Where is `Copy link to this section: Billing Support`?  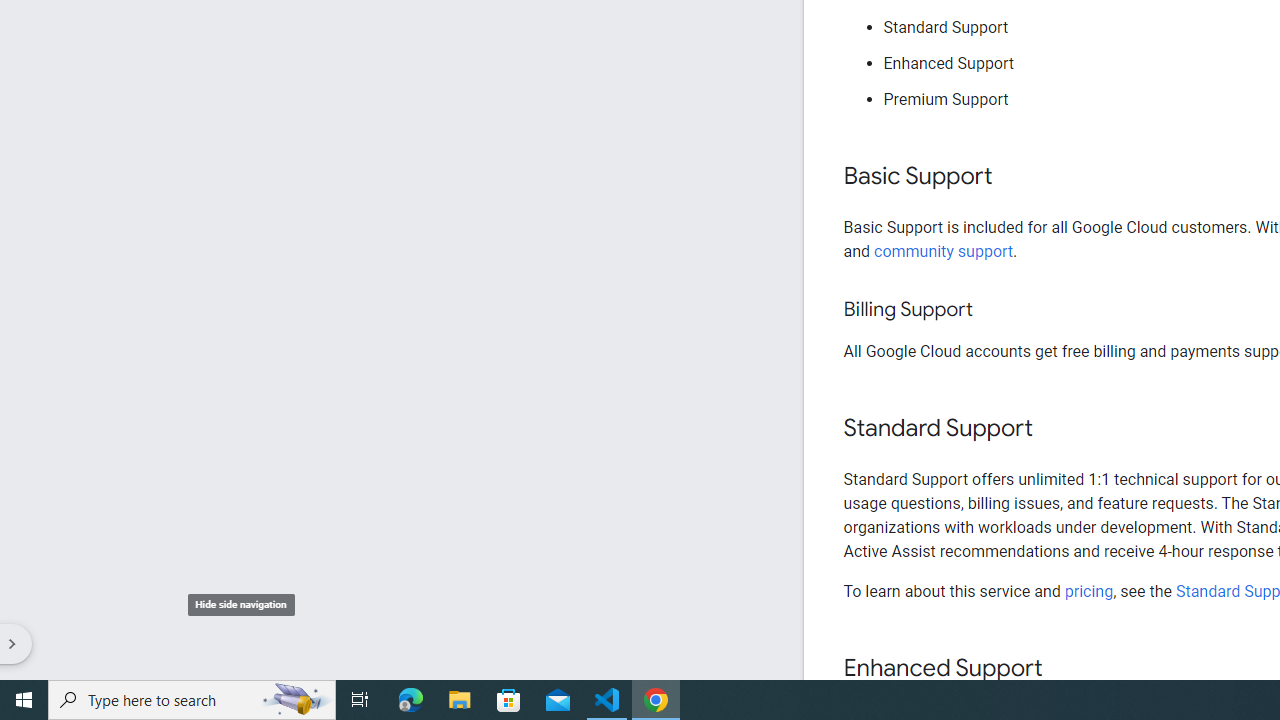 Copy link to this section: Billing Support is located at coordinates (992, 310).